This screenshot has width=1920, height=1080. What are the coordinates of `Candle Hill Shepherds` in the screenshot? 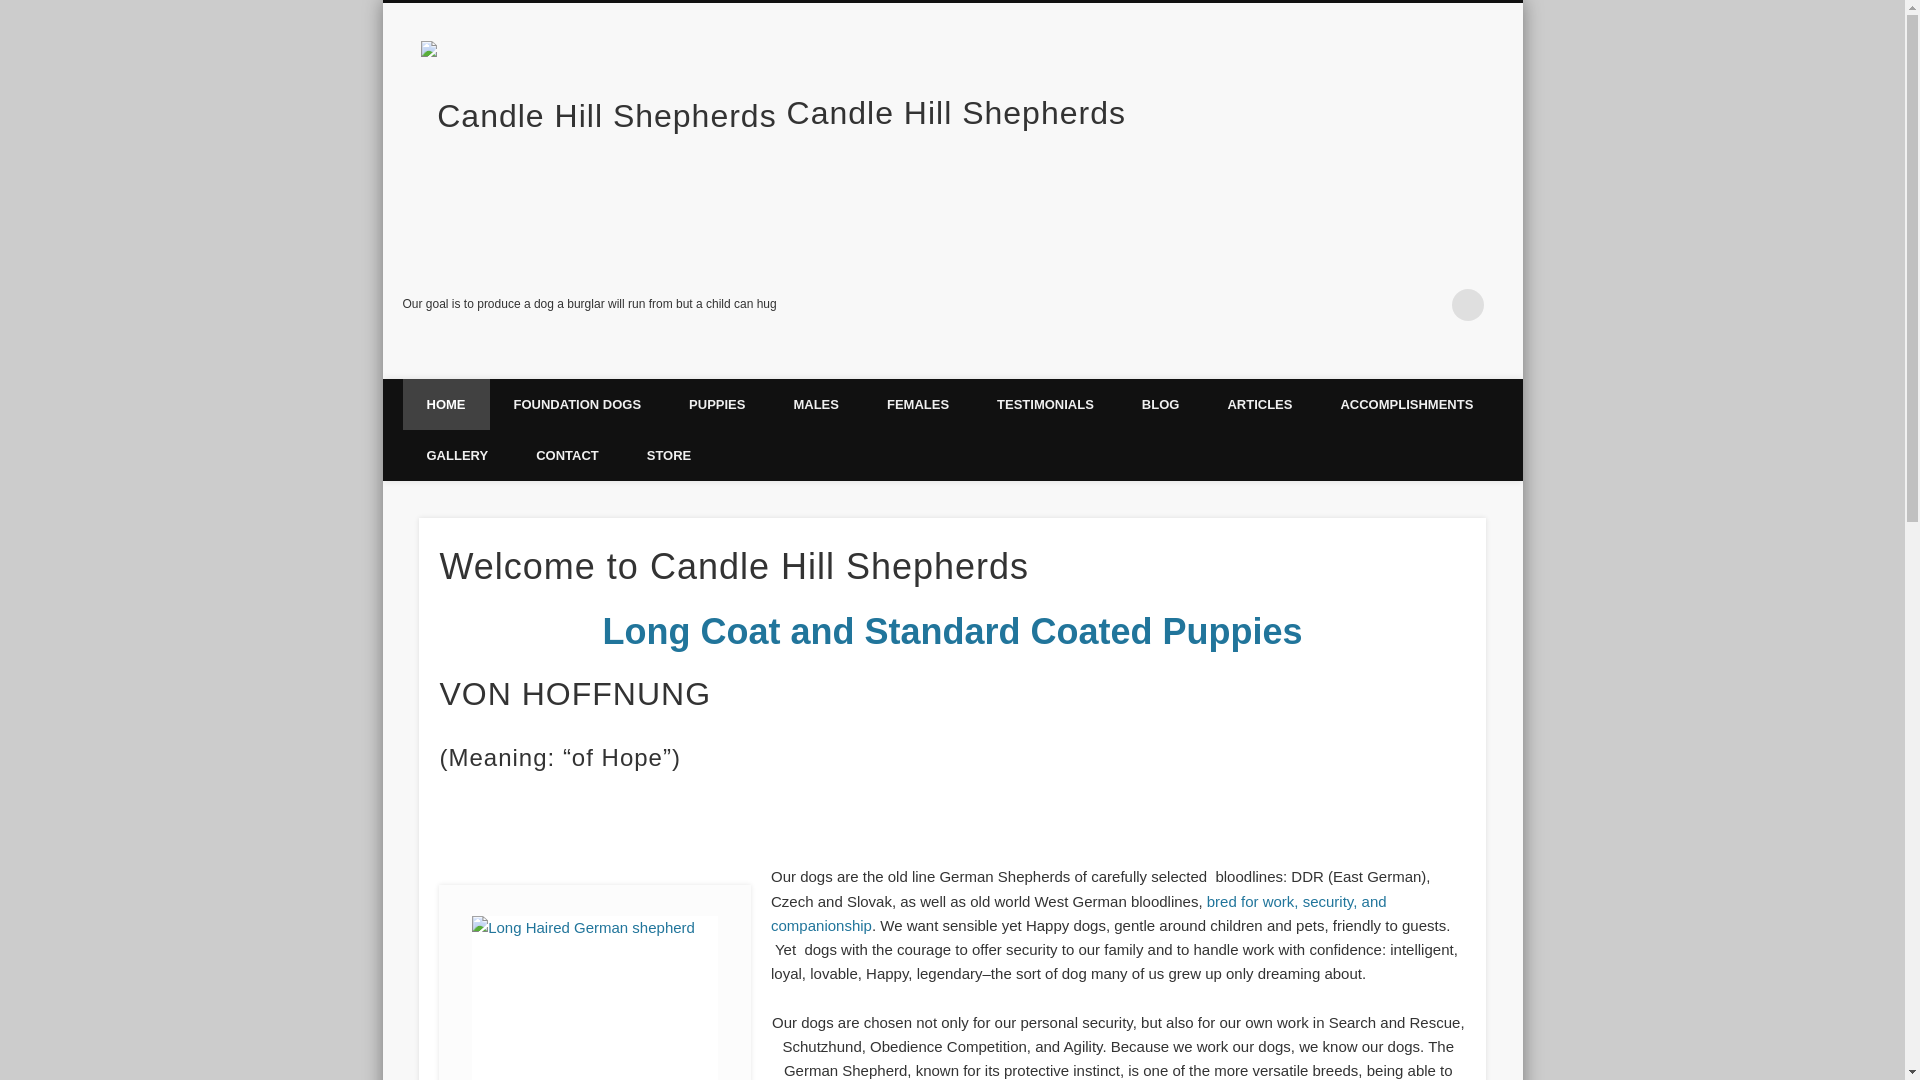 It's located at (956, 112).